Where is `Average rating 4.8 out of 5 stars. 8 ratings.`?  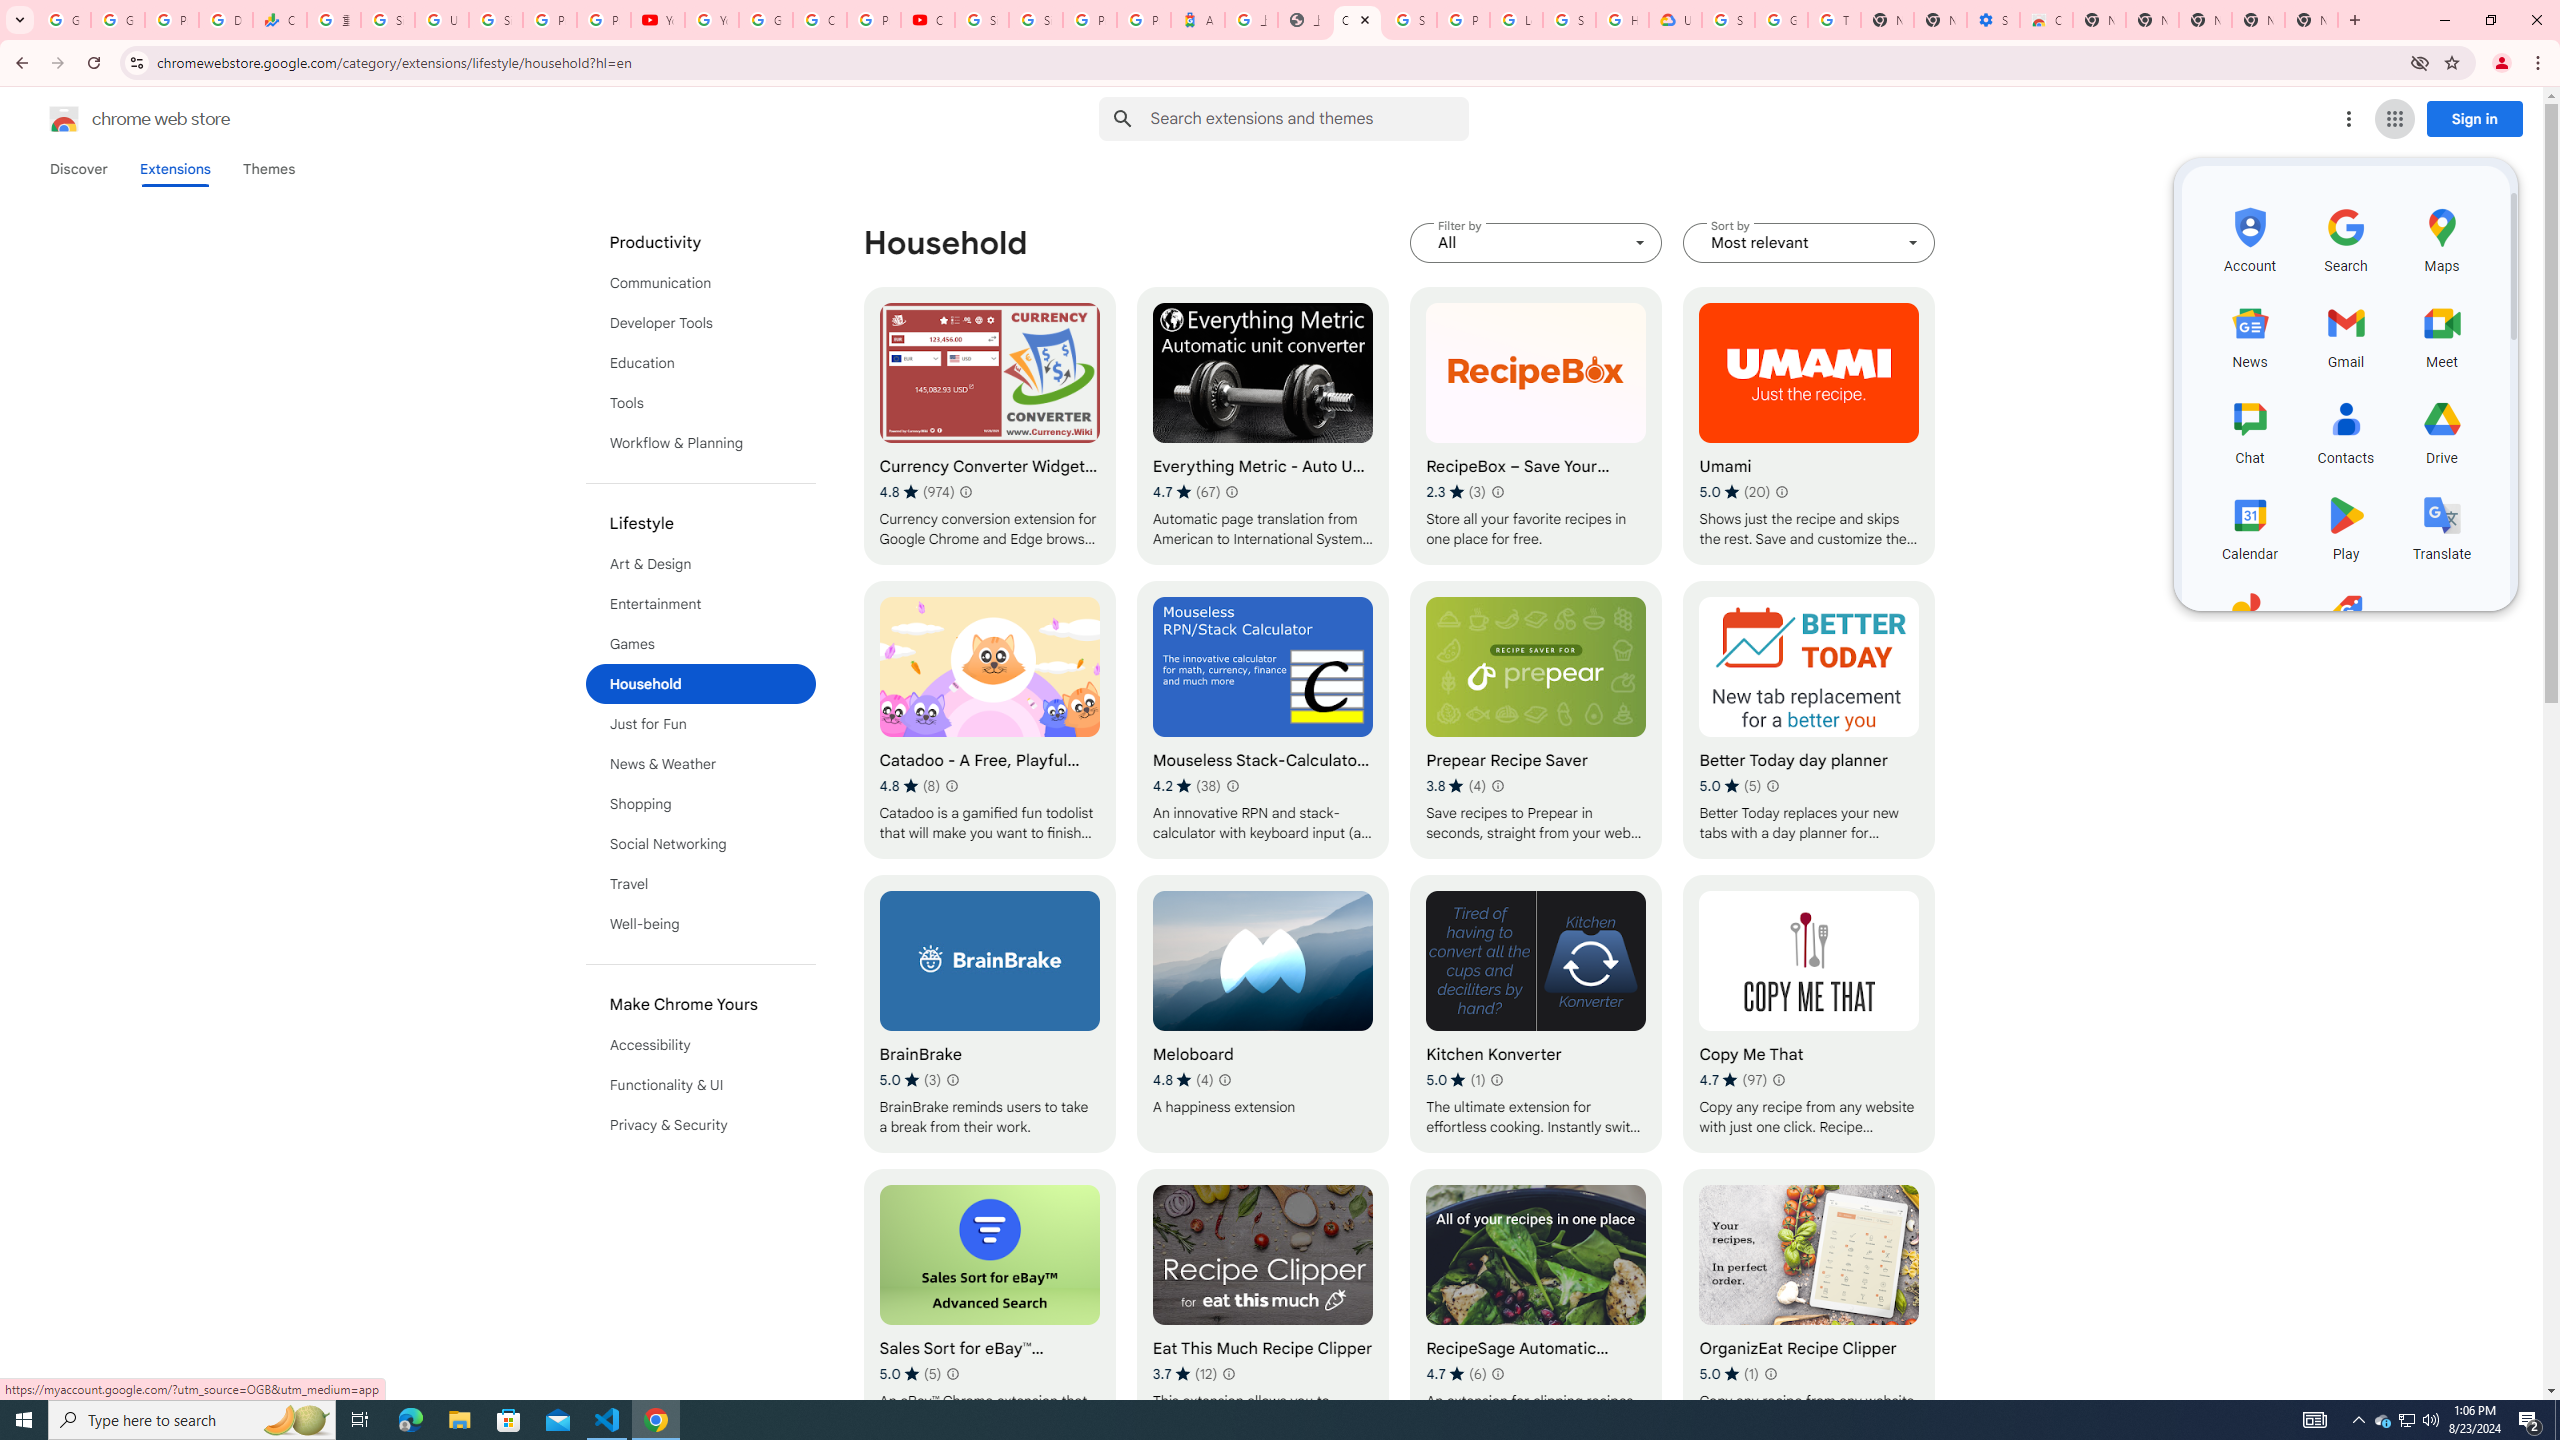
Average rating 4.8 out of 5 stars. 8 ratings. is located at coordinates (910, 786).